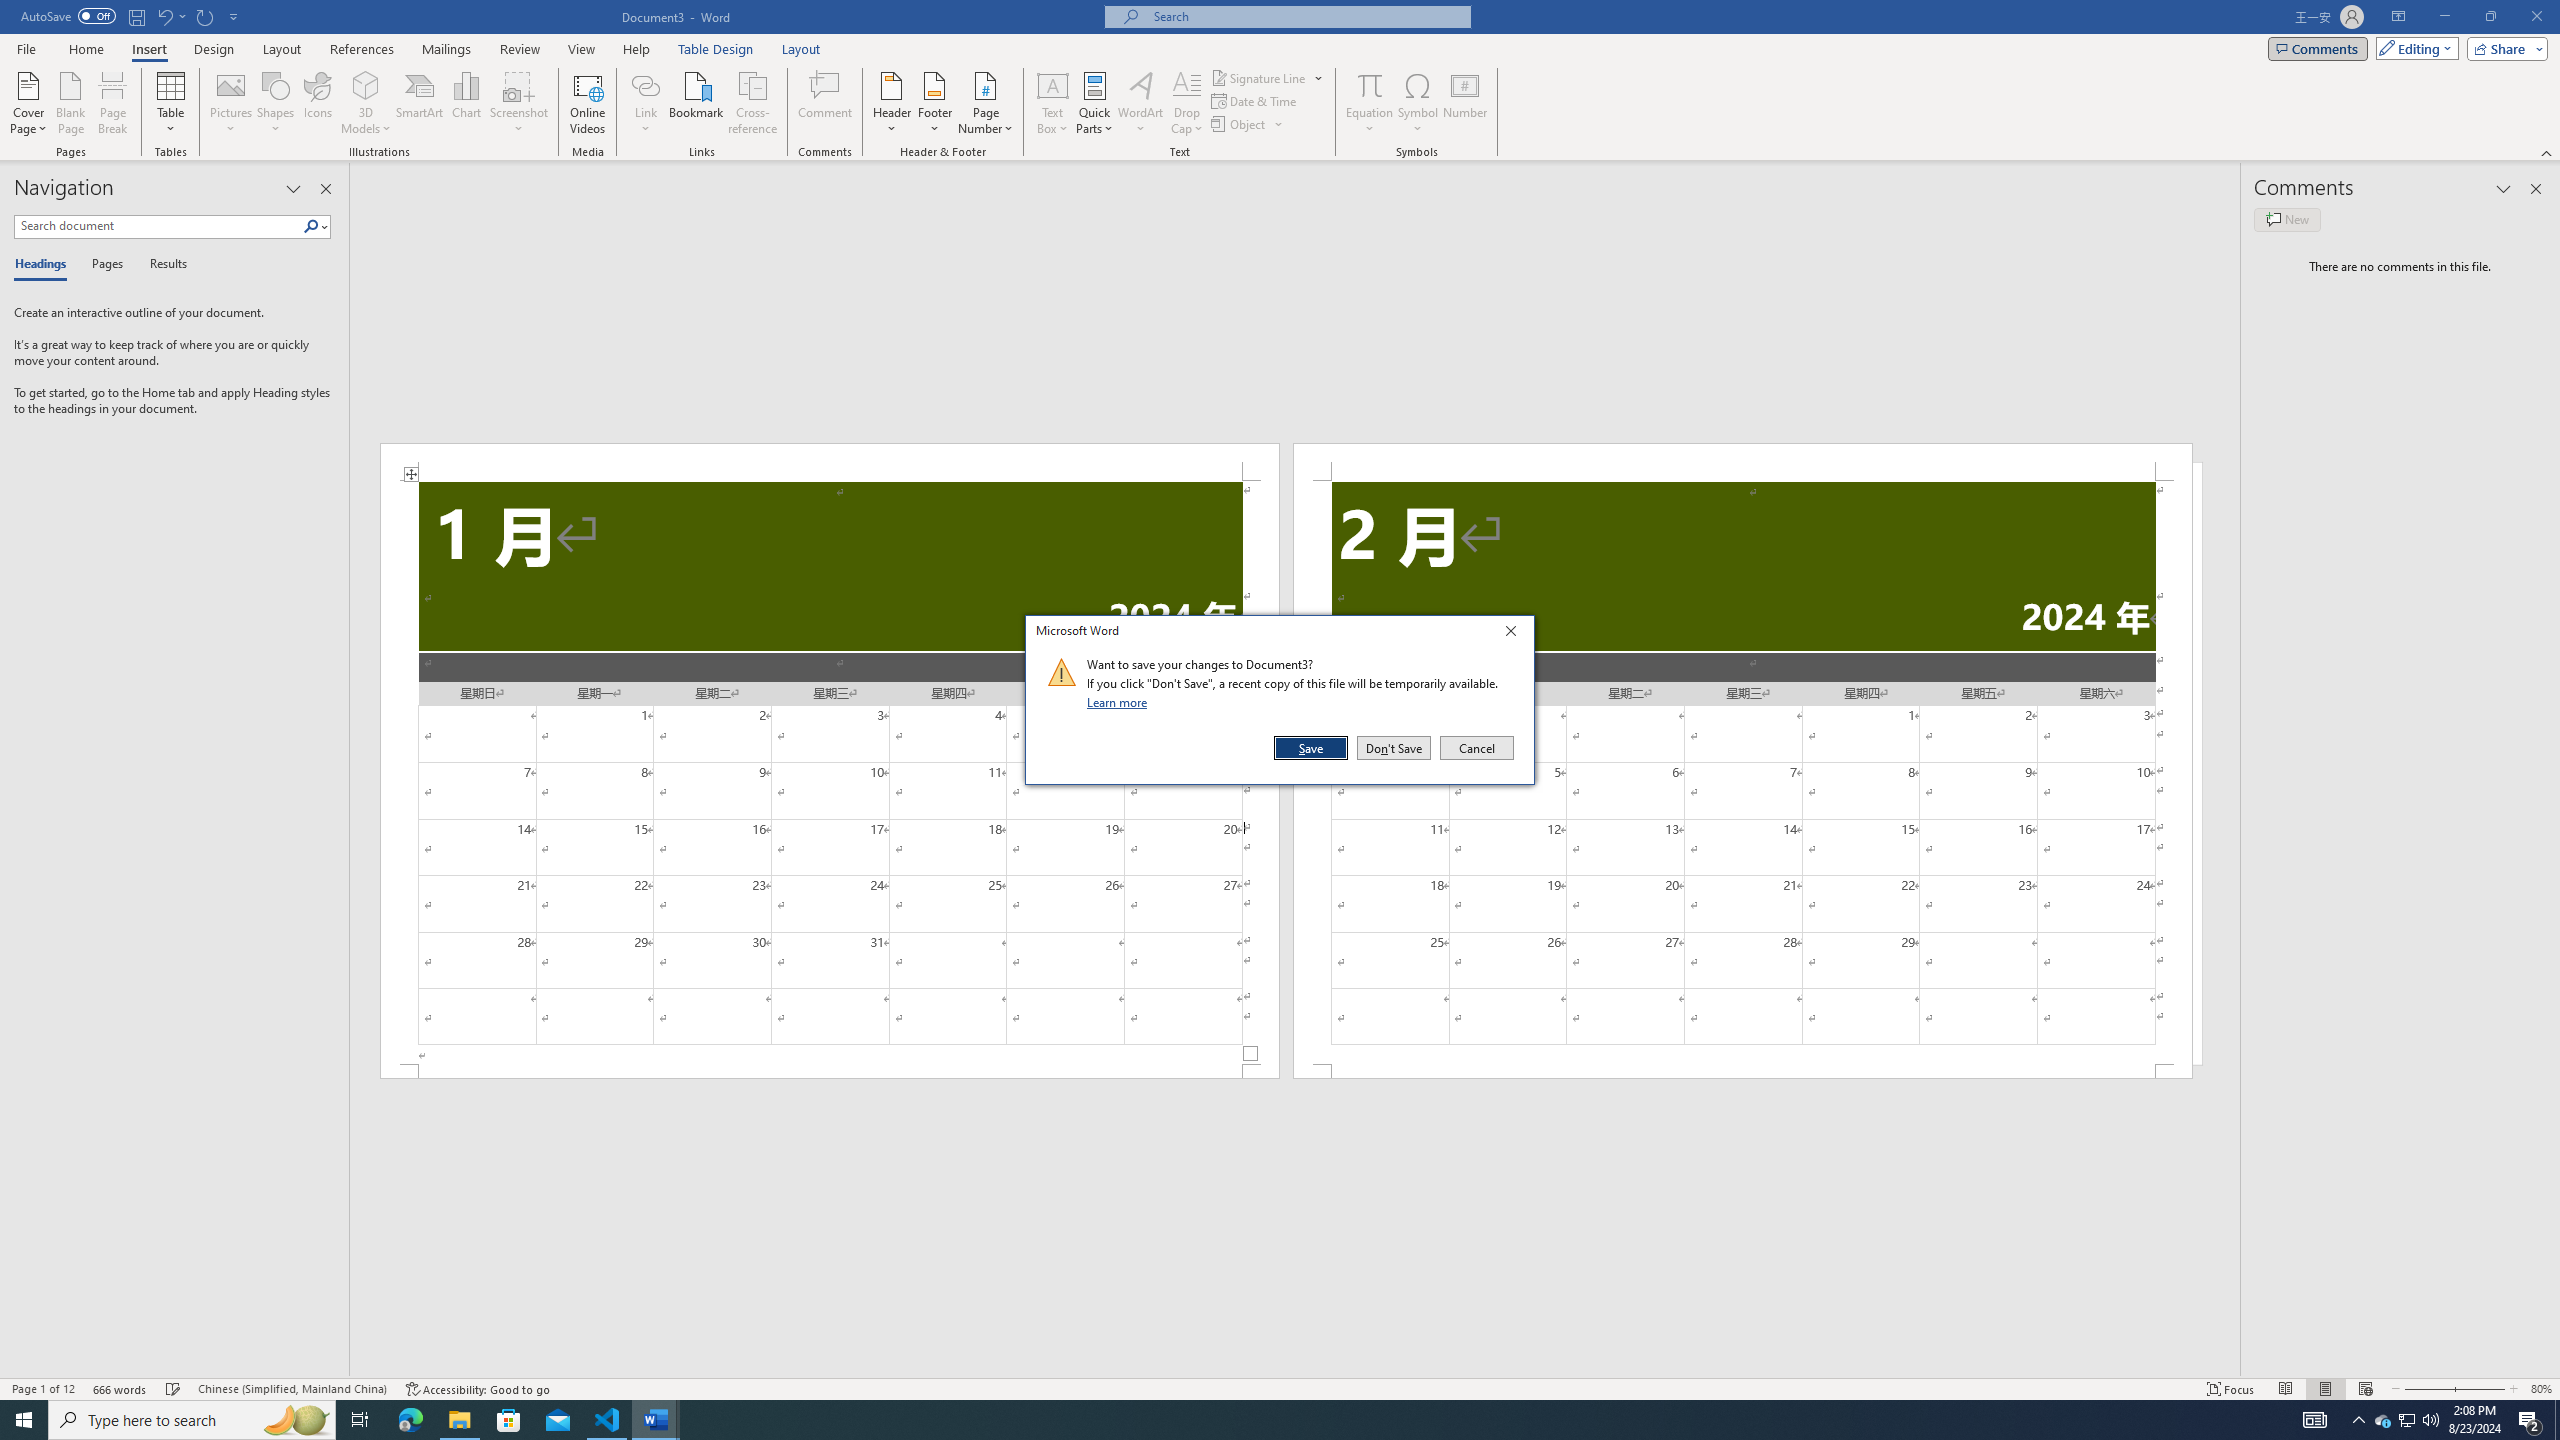  I want to click on Results, so click(161, 265).